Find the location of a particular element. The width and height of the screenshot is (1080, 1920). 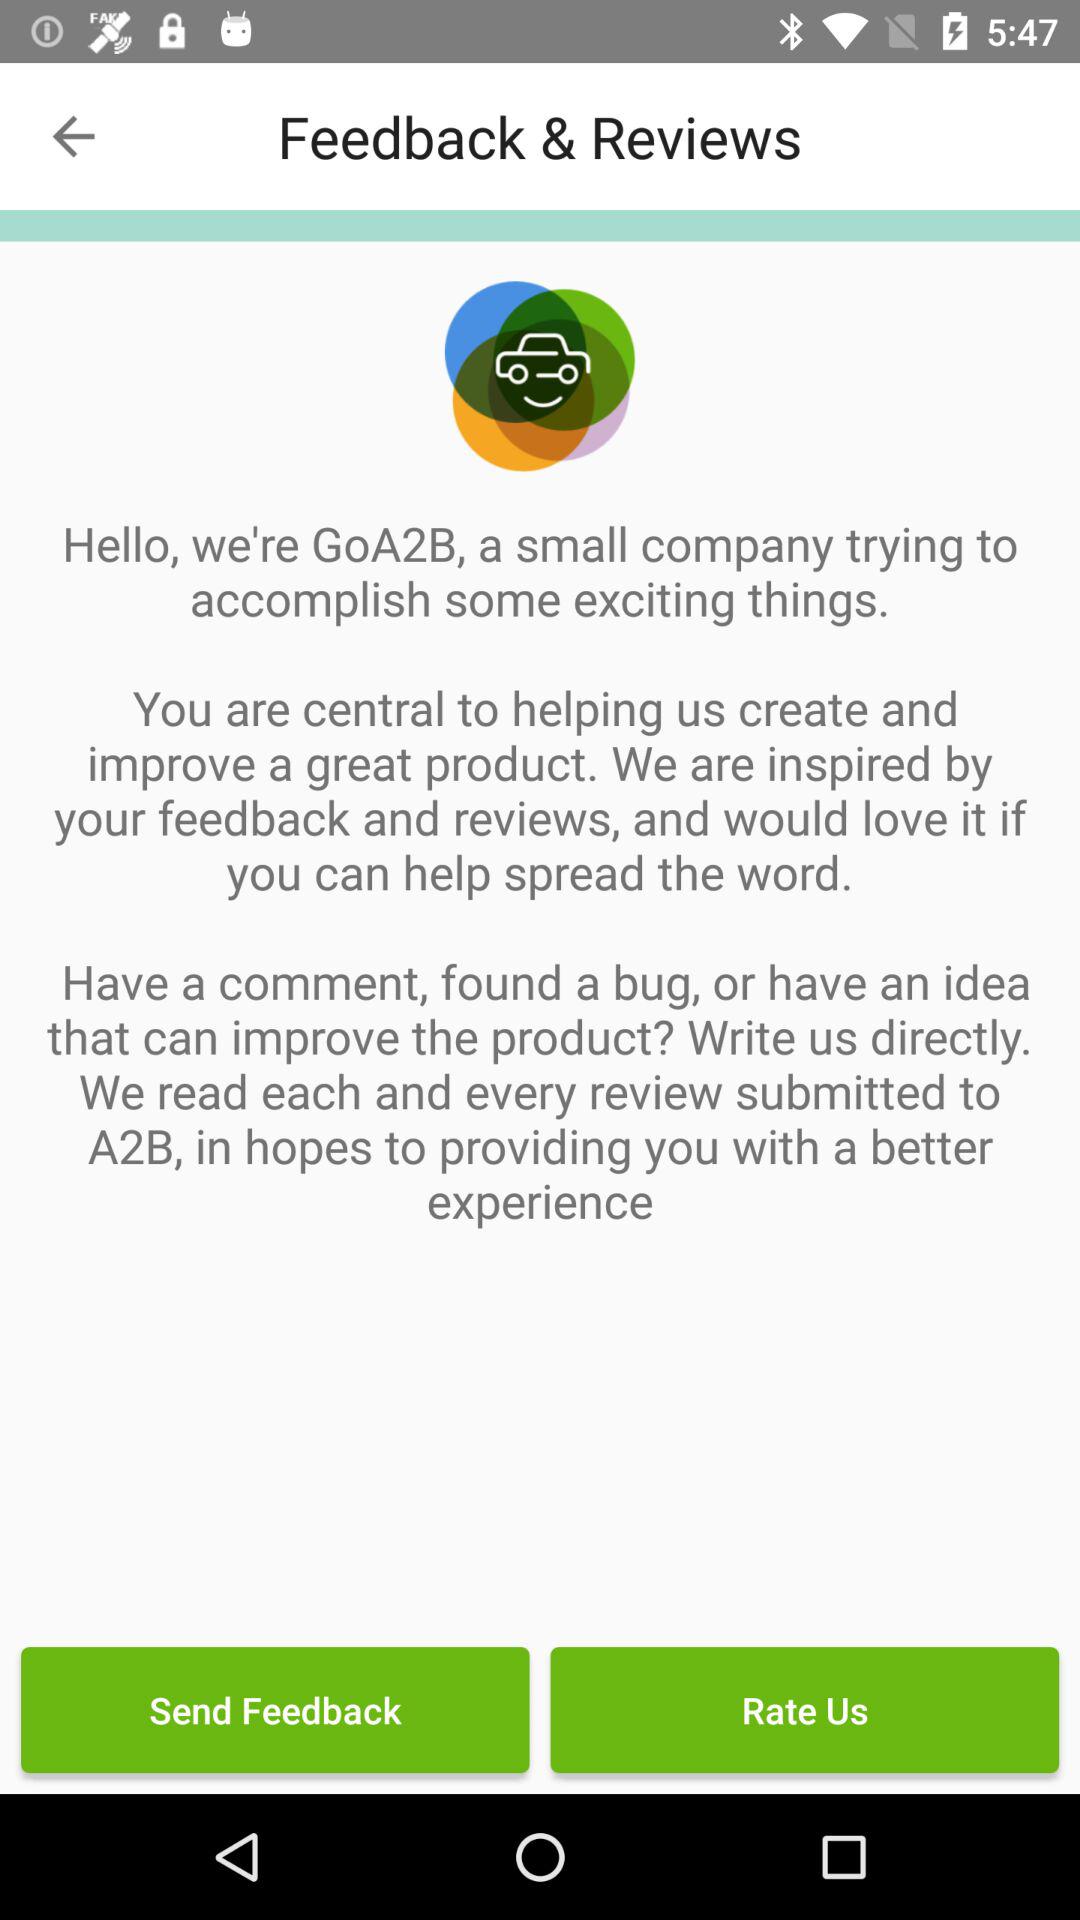

choose item next to the rate us item is located at coordinates (275, 1710).